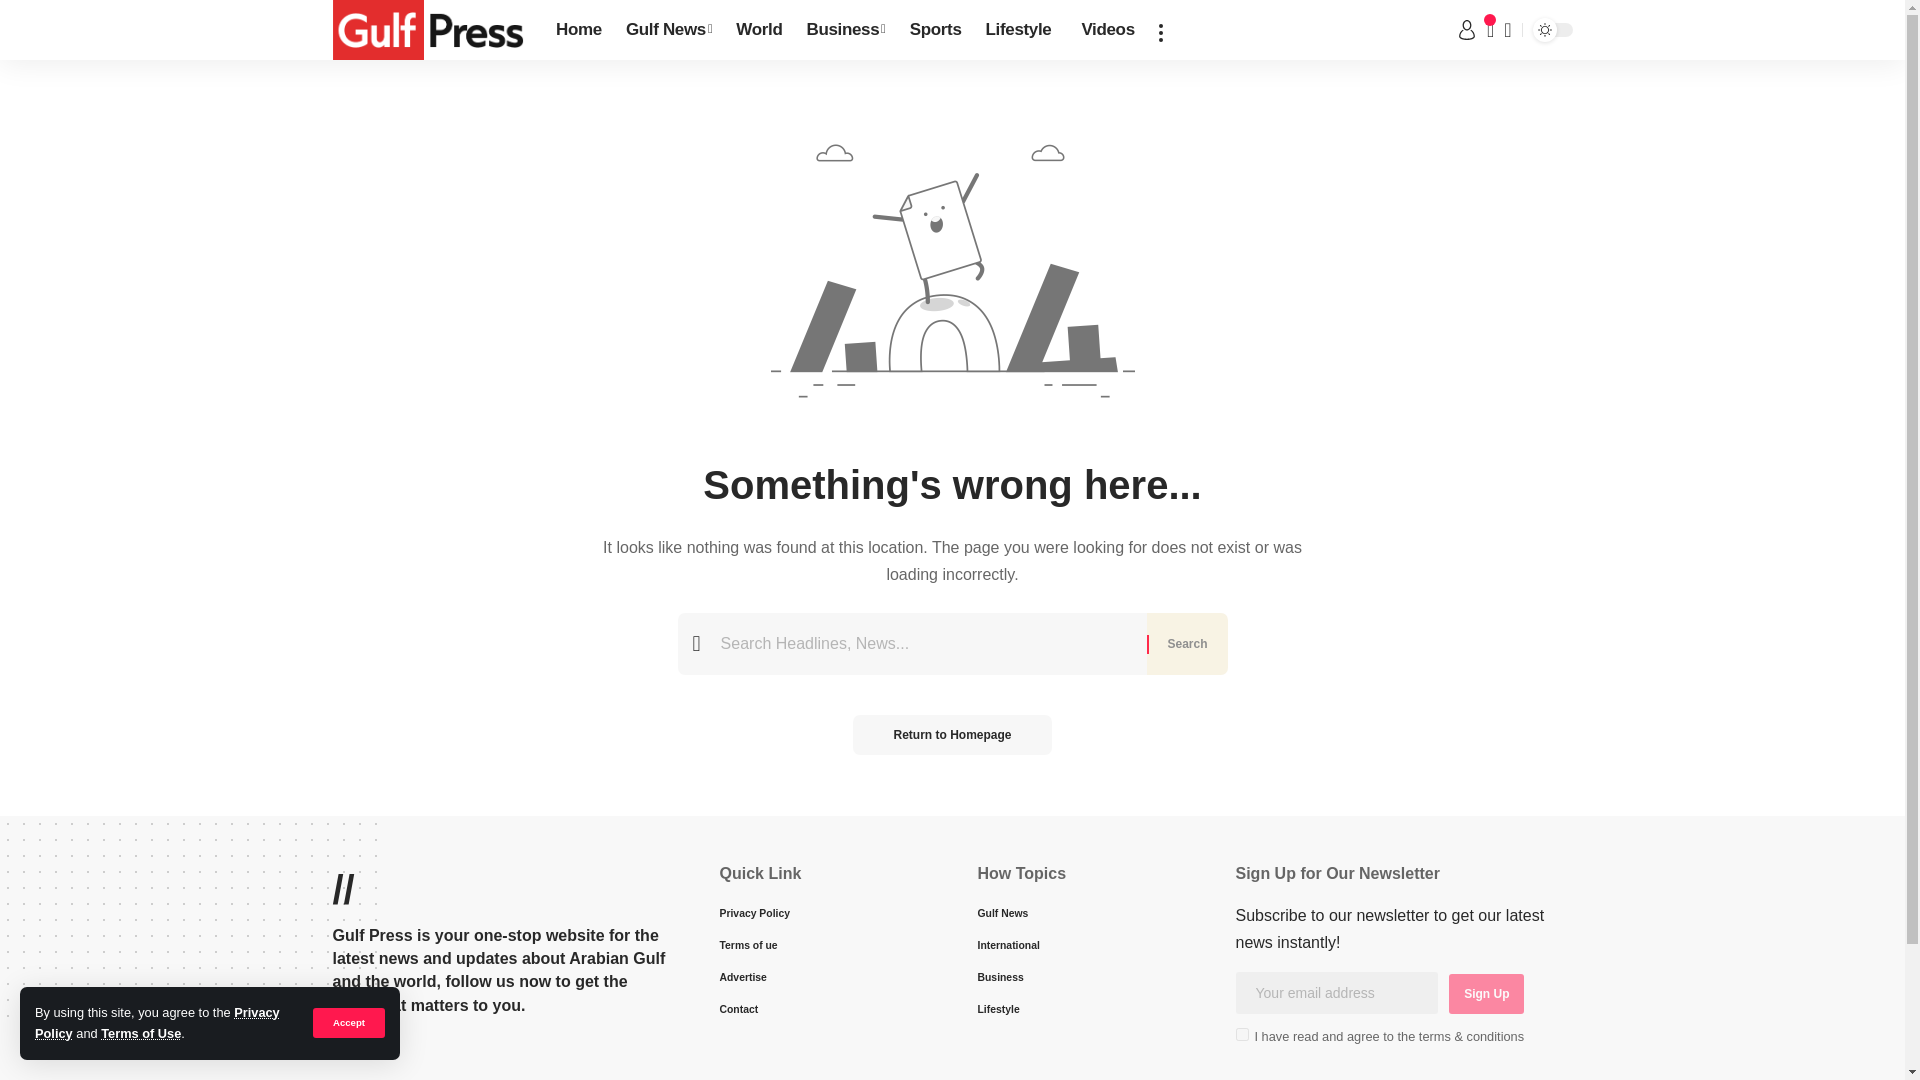  What do you see at coordinates (1486, 994) in the screenshot?
I see `Sign Up` at bounding box center [1486, 994].